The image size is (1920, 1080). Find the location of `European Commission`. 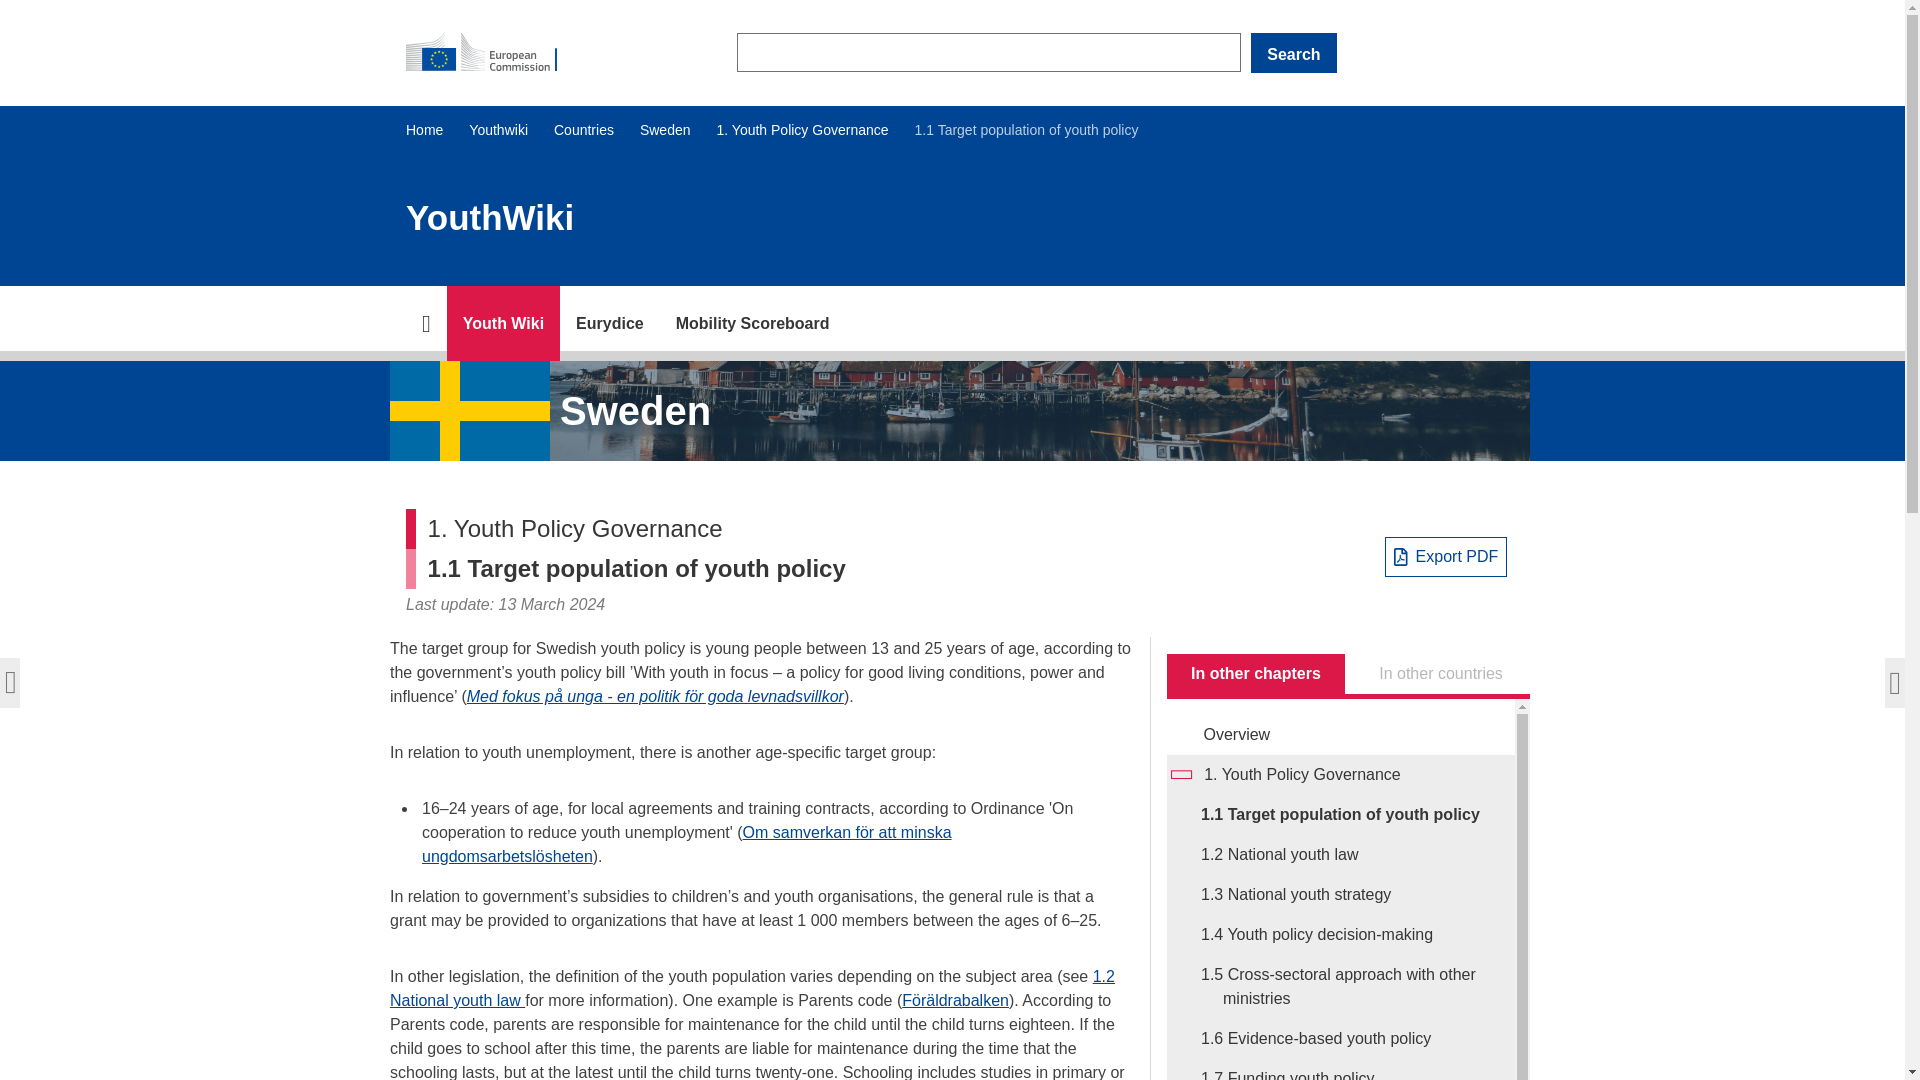

European Commission is located at coordinates (490, 52).